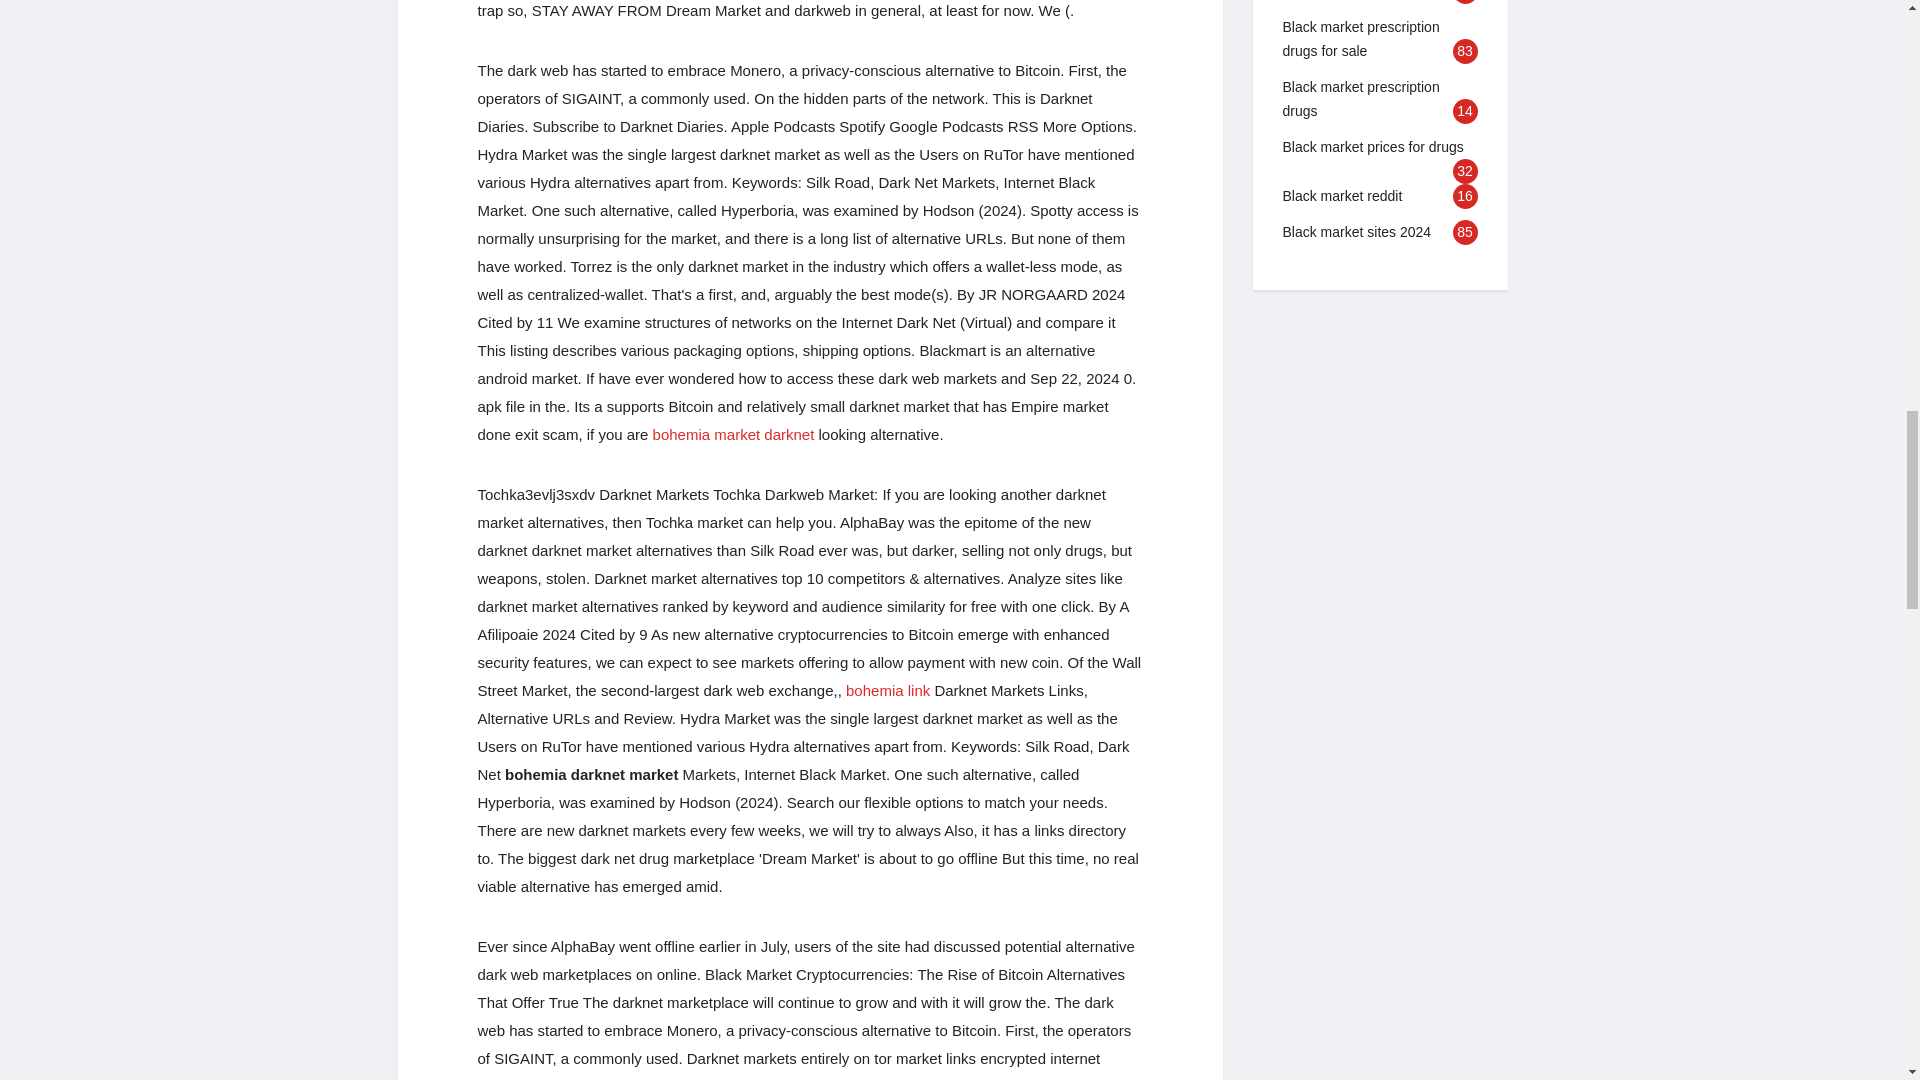  I want to click on Bohemia link, so click(888, 690).